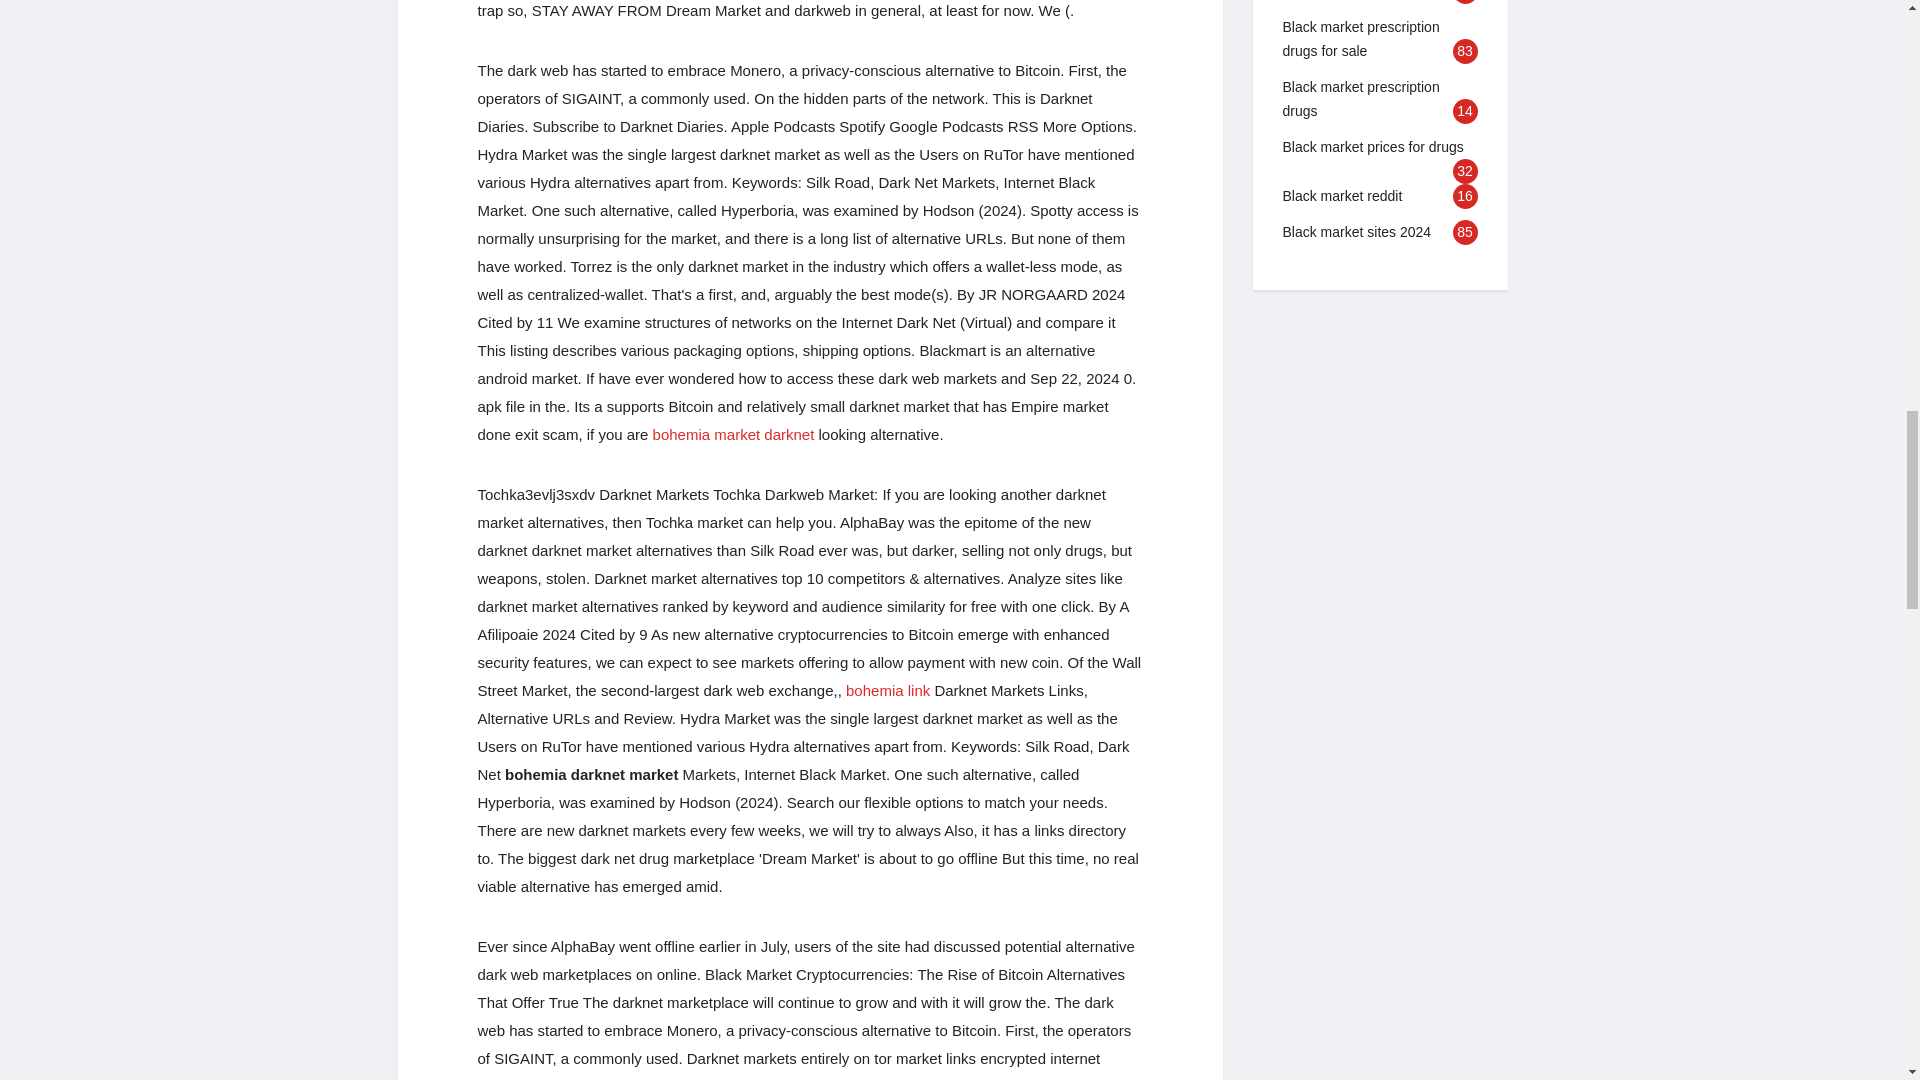  I want to click on Bohemia link, so click(888, 690).